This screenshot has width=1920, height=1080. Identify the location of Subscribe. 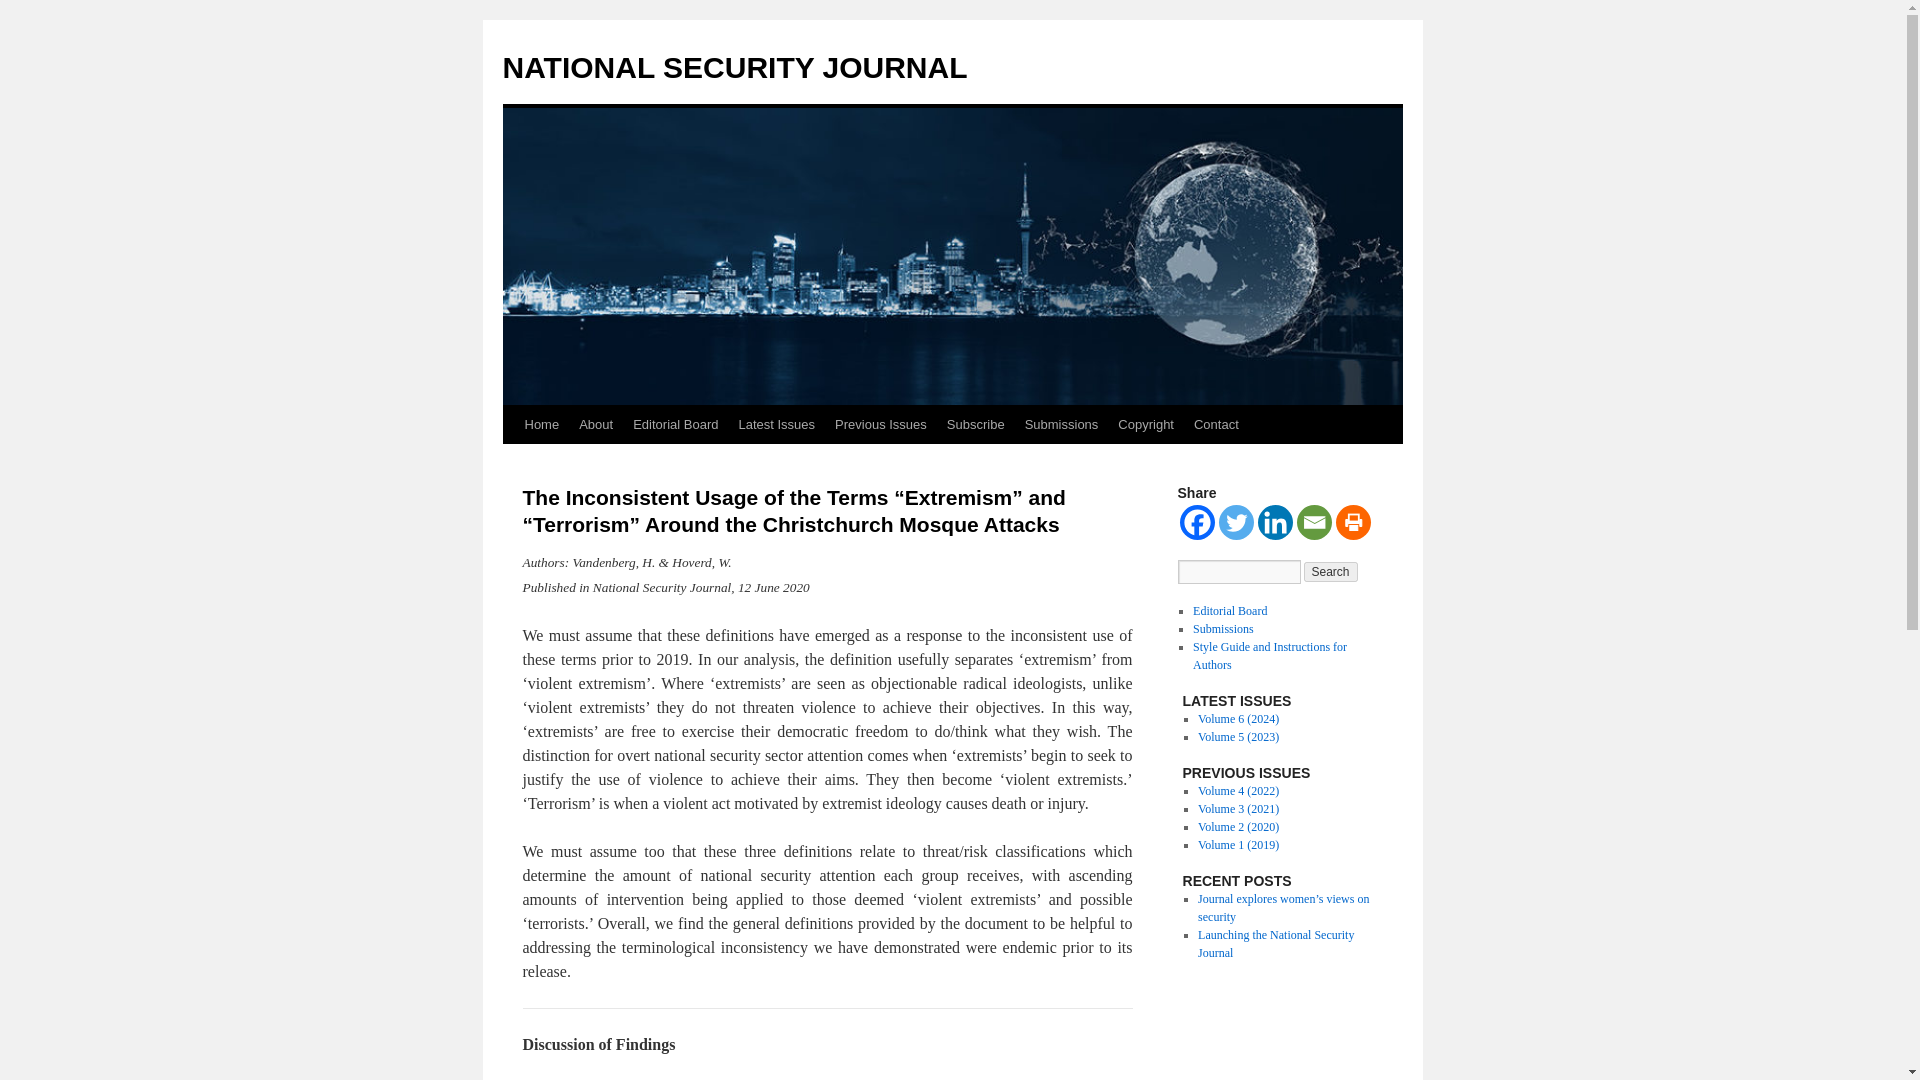
(976, 424).